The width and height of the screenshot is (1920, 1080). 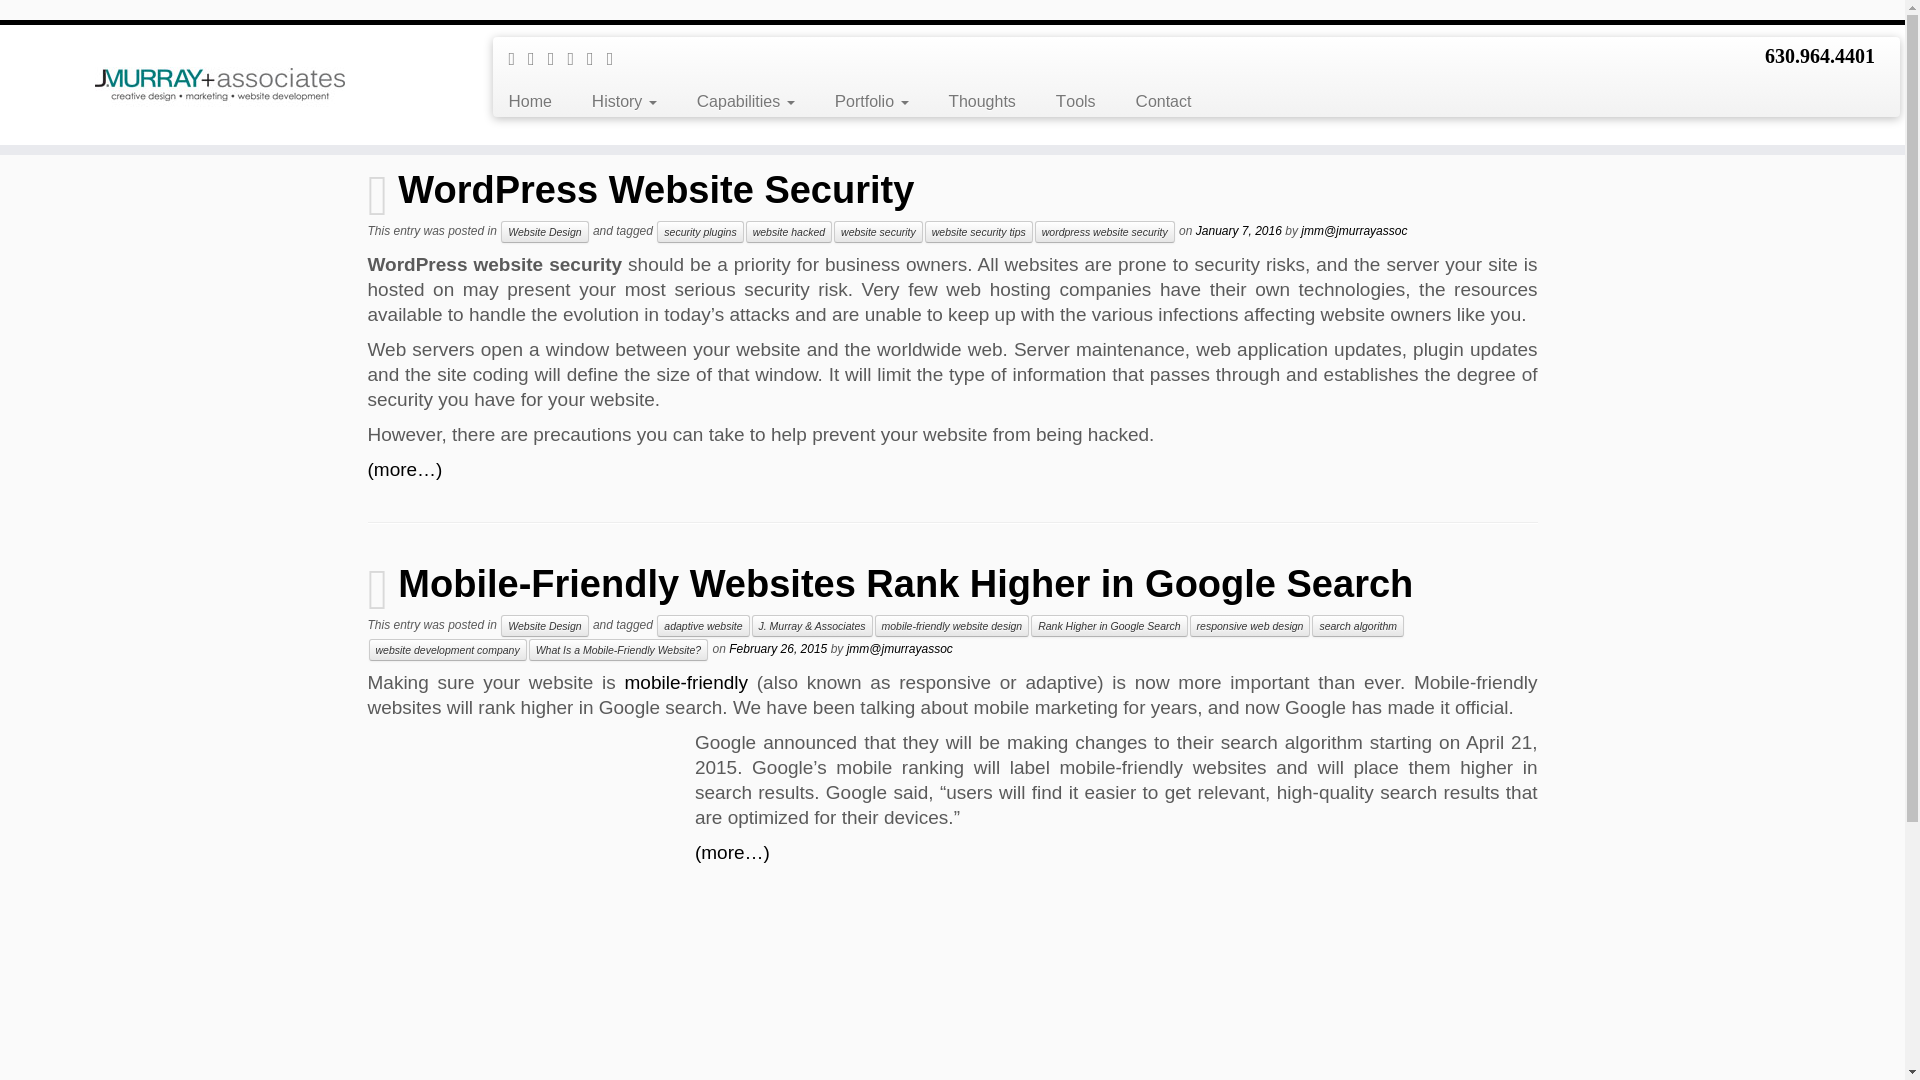 What do you see at coordinates (655, 189) in the screenshot?
I see `WordPress Website Security` at bounding box center [655, 189].